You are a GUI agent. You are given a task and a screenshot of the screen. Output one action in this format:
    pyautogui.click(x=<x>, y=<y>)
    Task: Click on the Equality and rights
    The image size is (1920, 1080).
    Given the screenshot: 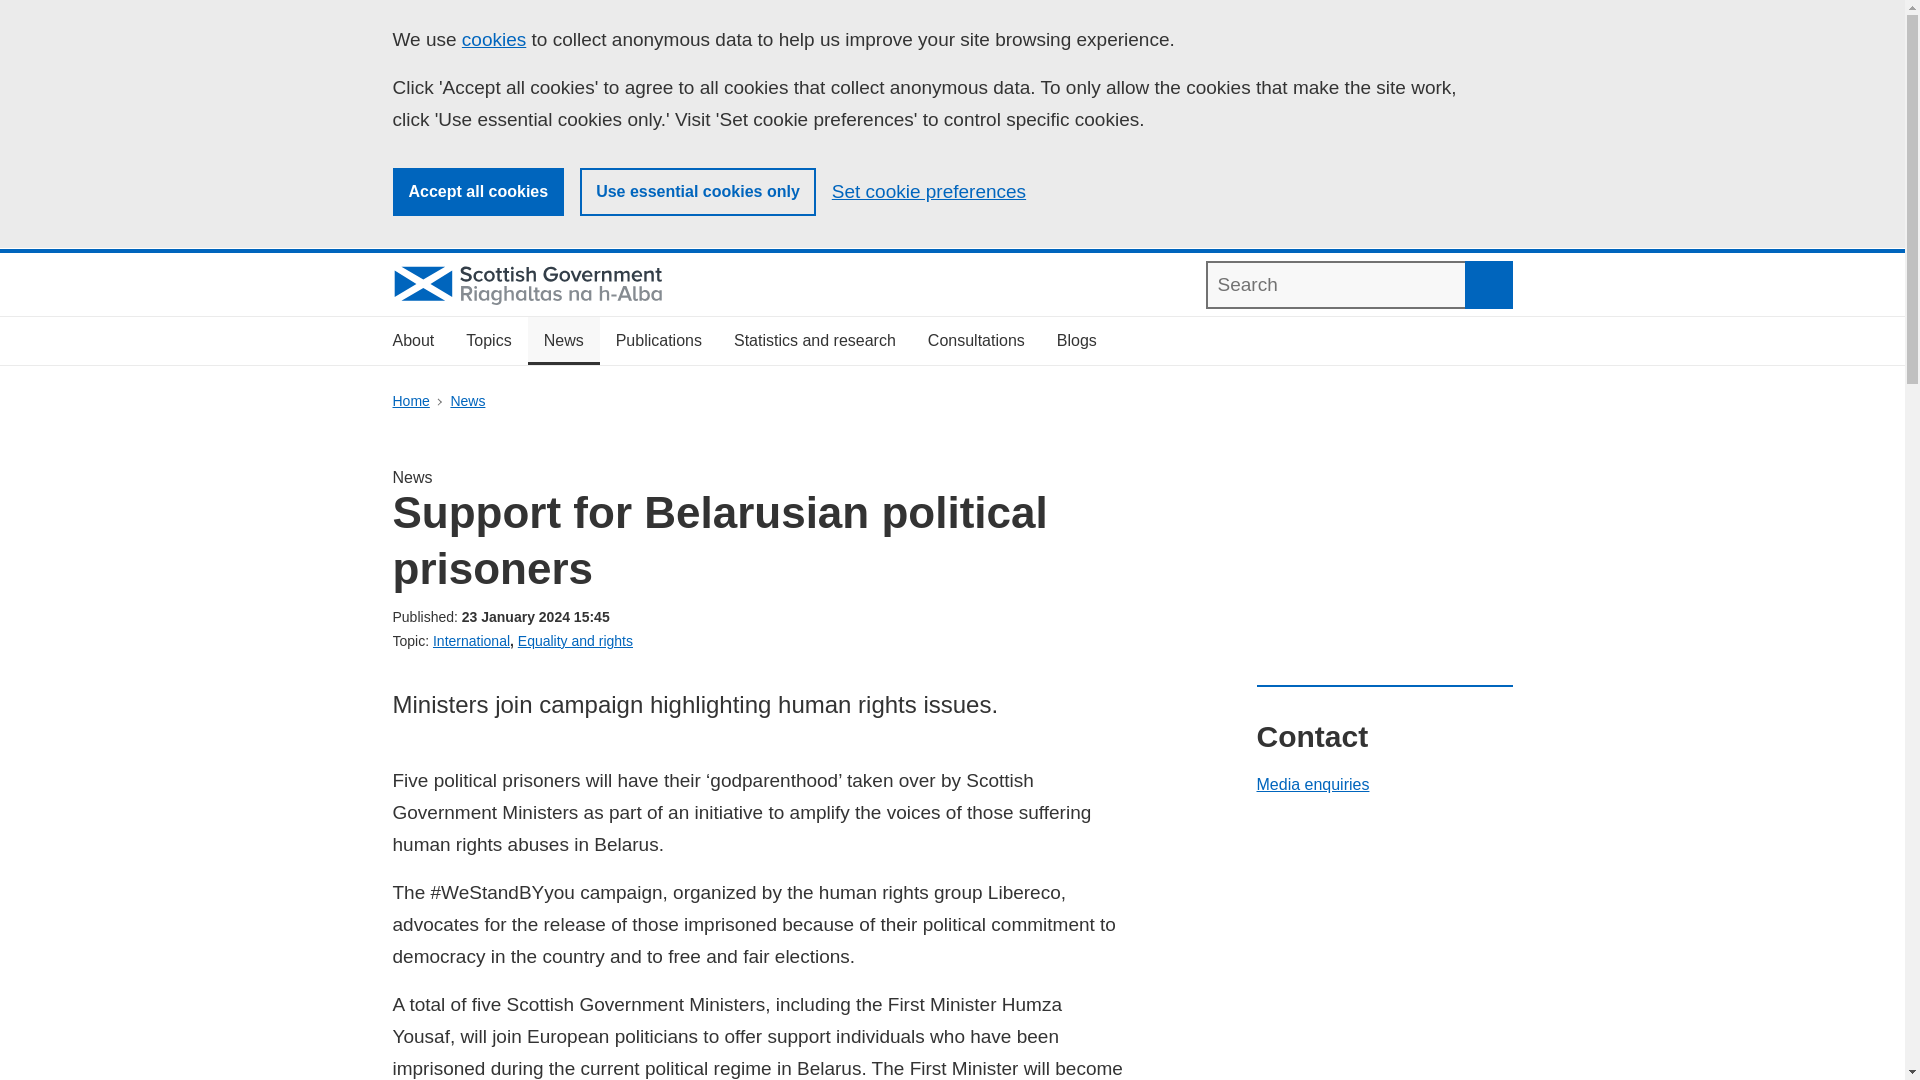 What is the action you would take?
    pyautogui.click(x=576, y=640)
    